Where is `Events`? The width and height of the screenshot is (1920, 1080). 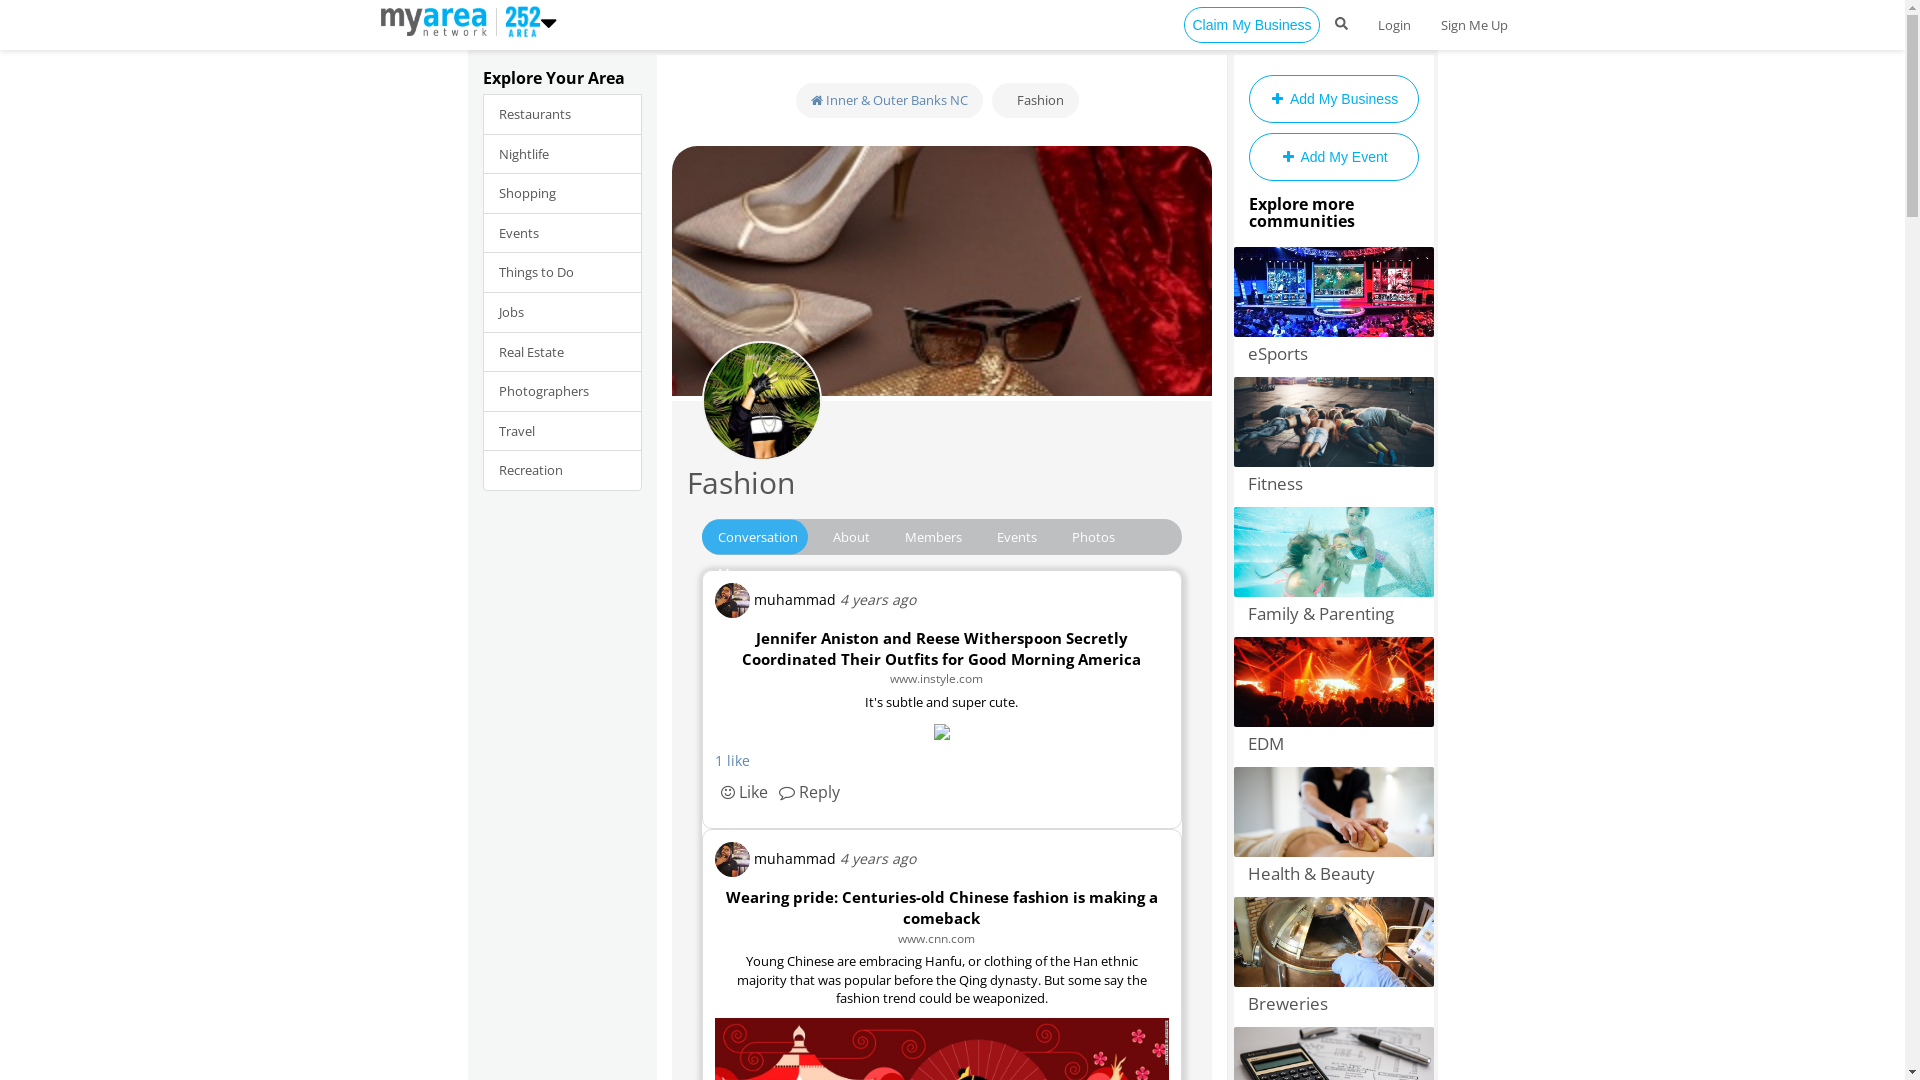
Events is located at coordinates (562, 234).